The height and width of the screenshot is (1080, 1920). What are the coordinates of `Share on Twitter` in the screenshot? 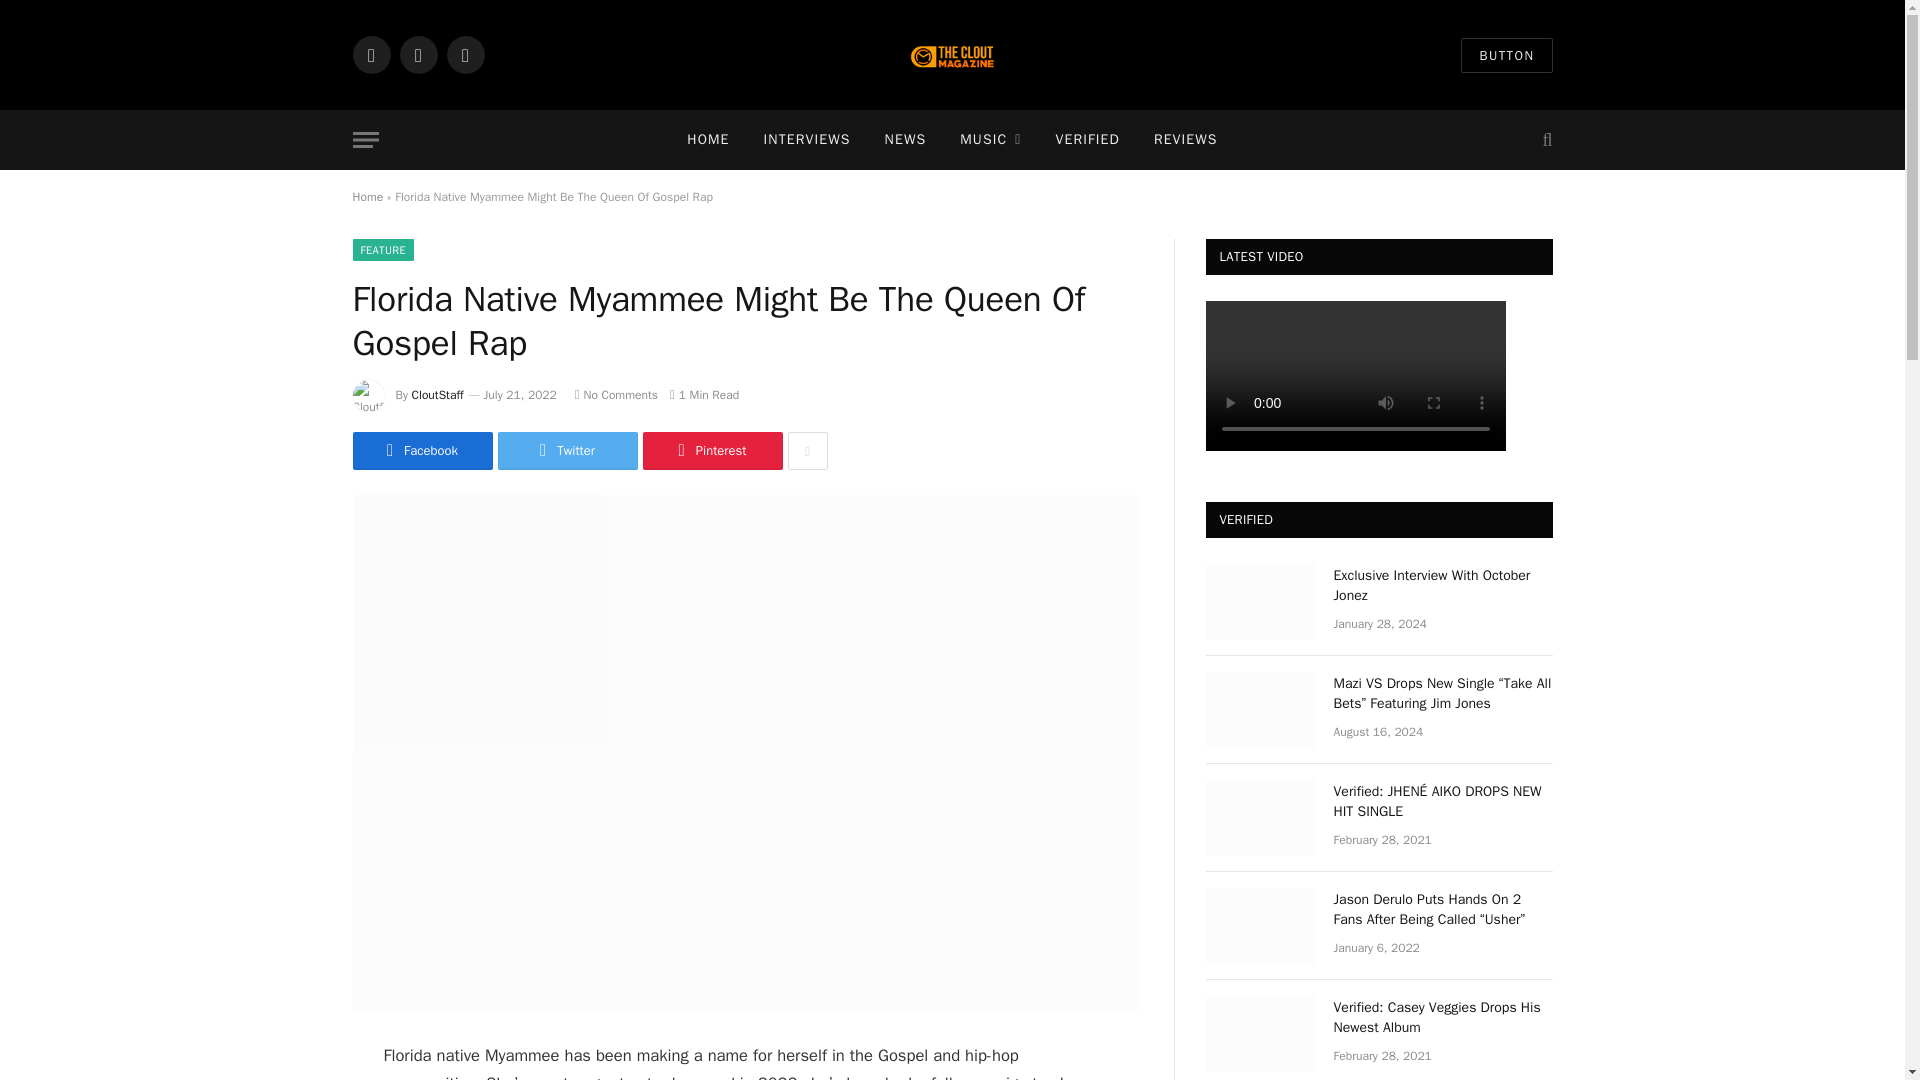 It's located at (567, 450).